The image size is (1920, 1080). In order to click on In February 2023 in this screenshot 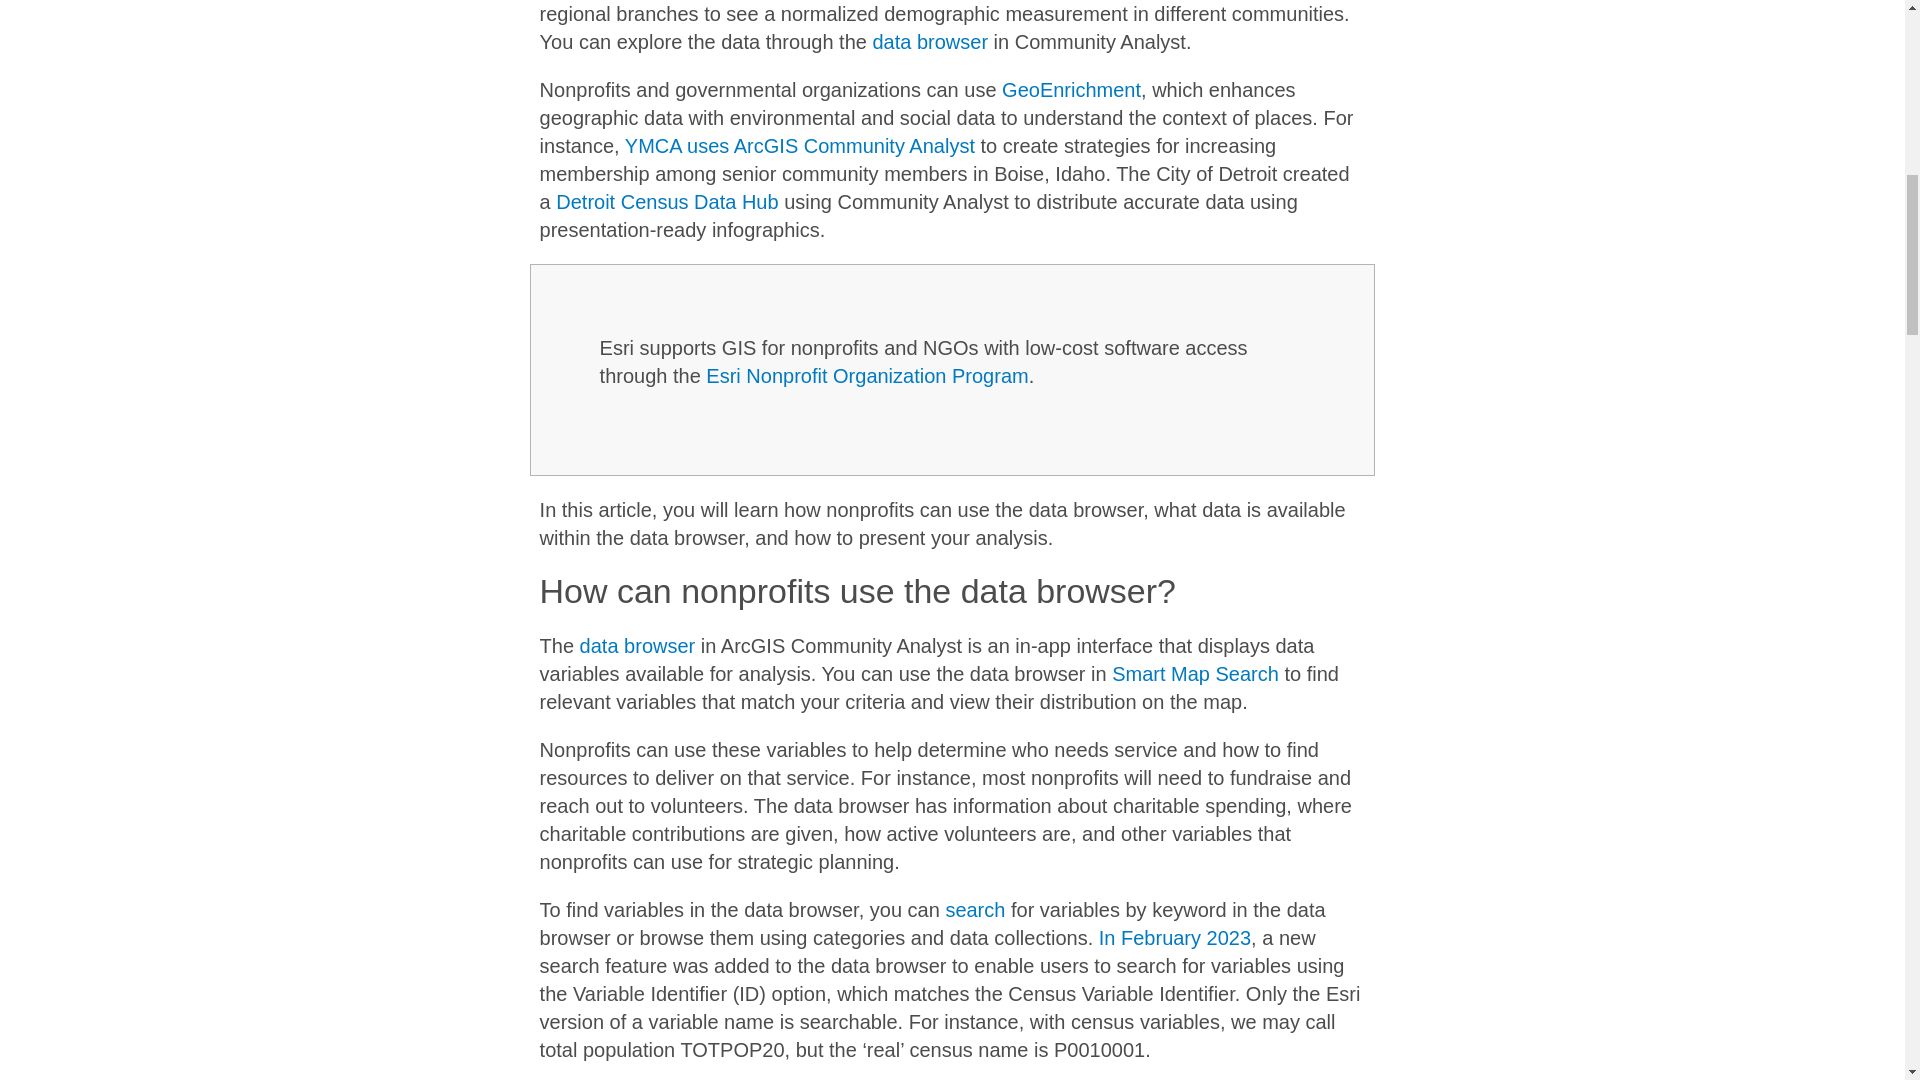, I will do `click(1174, 938)`.